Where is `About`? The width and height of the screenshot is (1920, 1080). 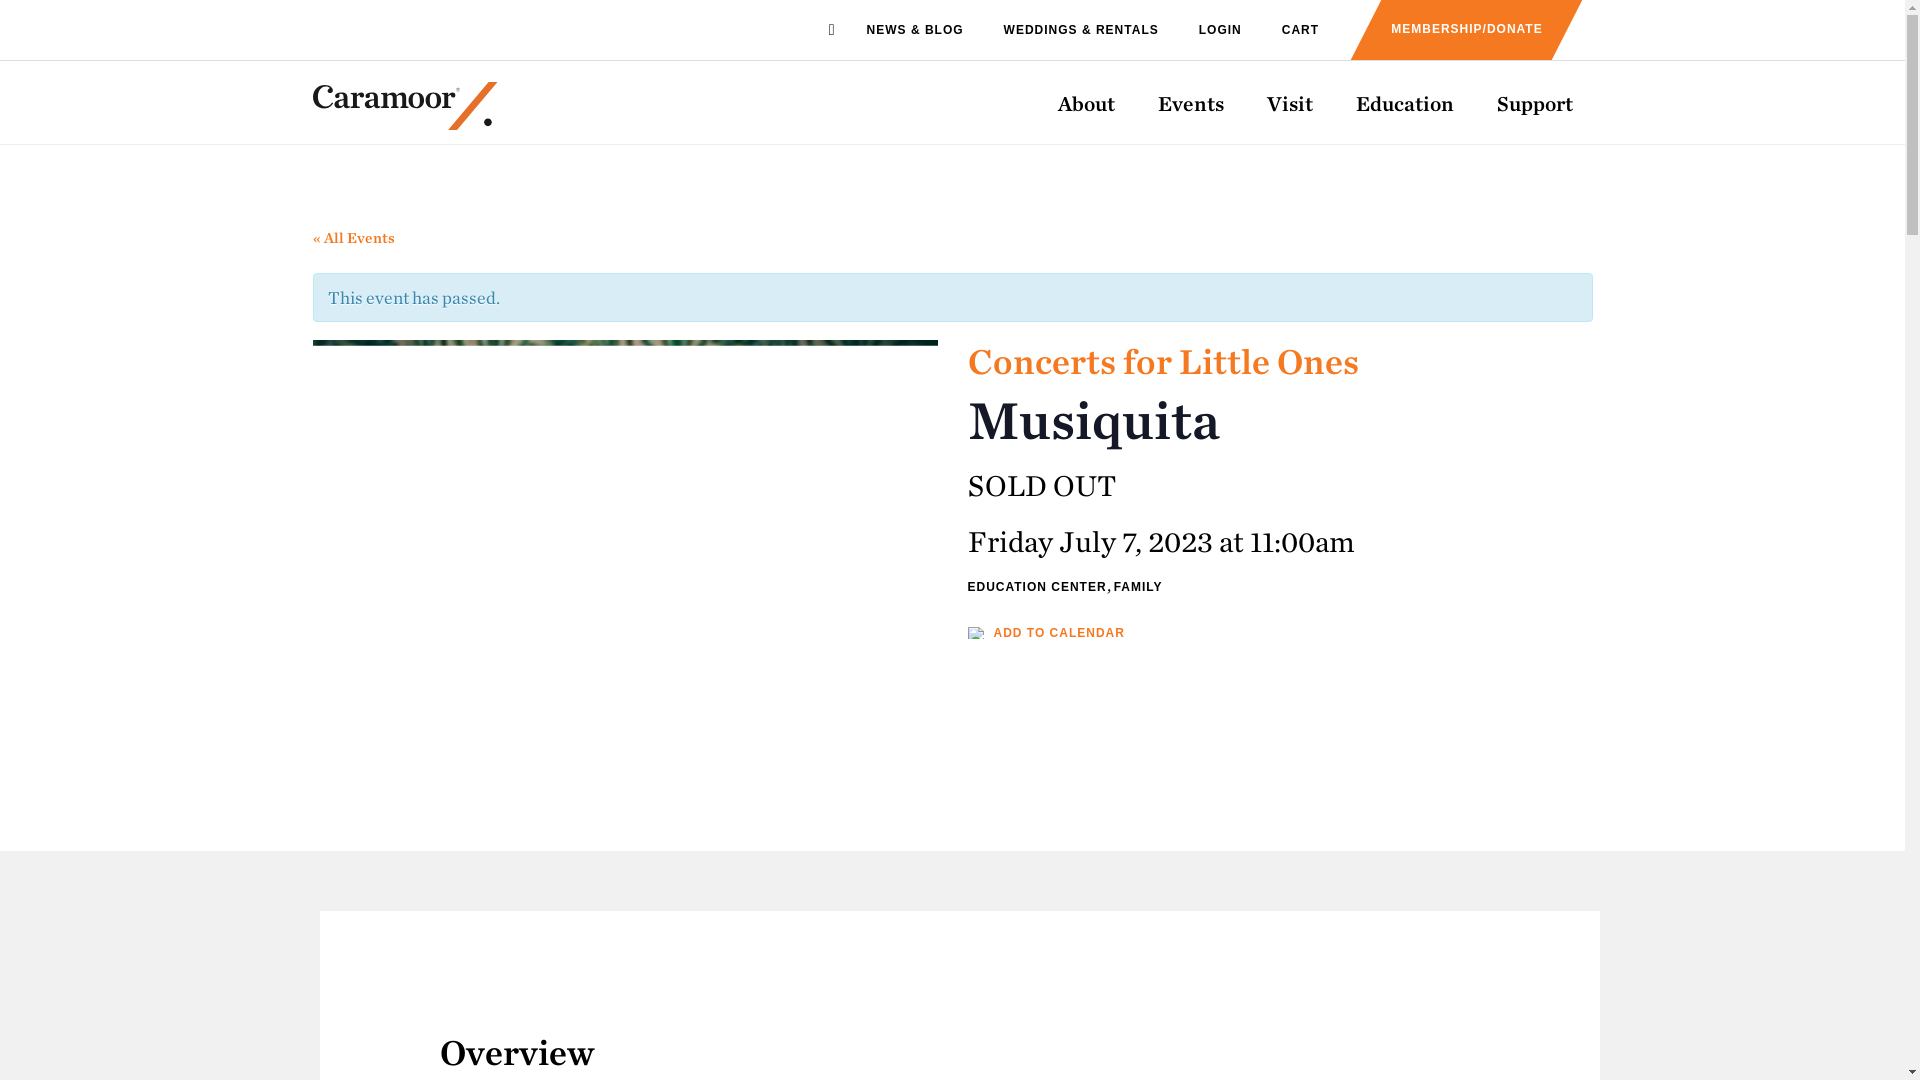
About is located at coordinates (1086, 102).